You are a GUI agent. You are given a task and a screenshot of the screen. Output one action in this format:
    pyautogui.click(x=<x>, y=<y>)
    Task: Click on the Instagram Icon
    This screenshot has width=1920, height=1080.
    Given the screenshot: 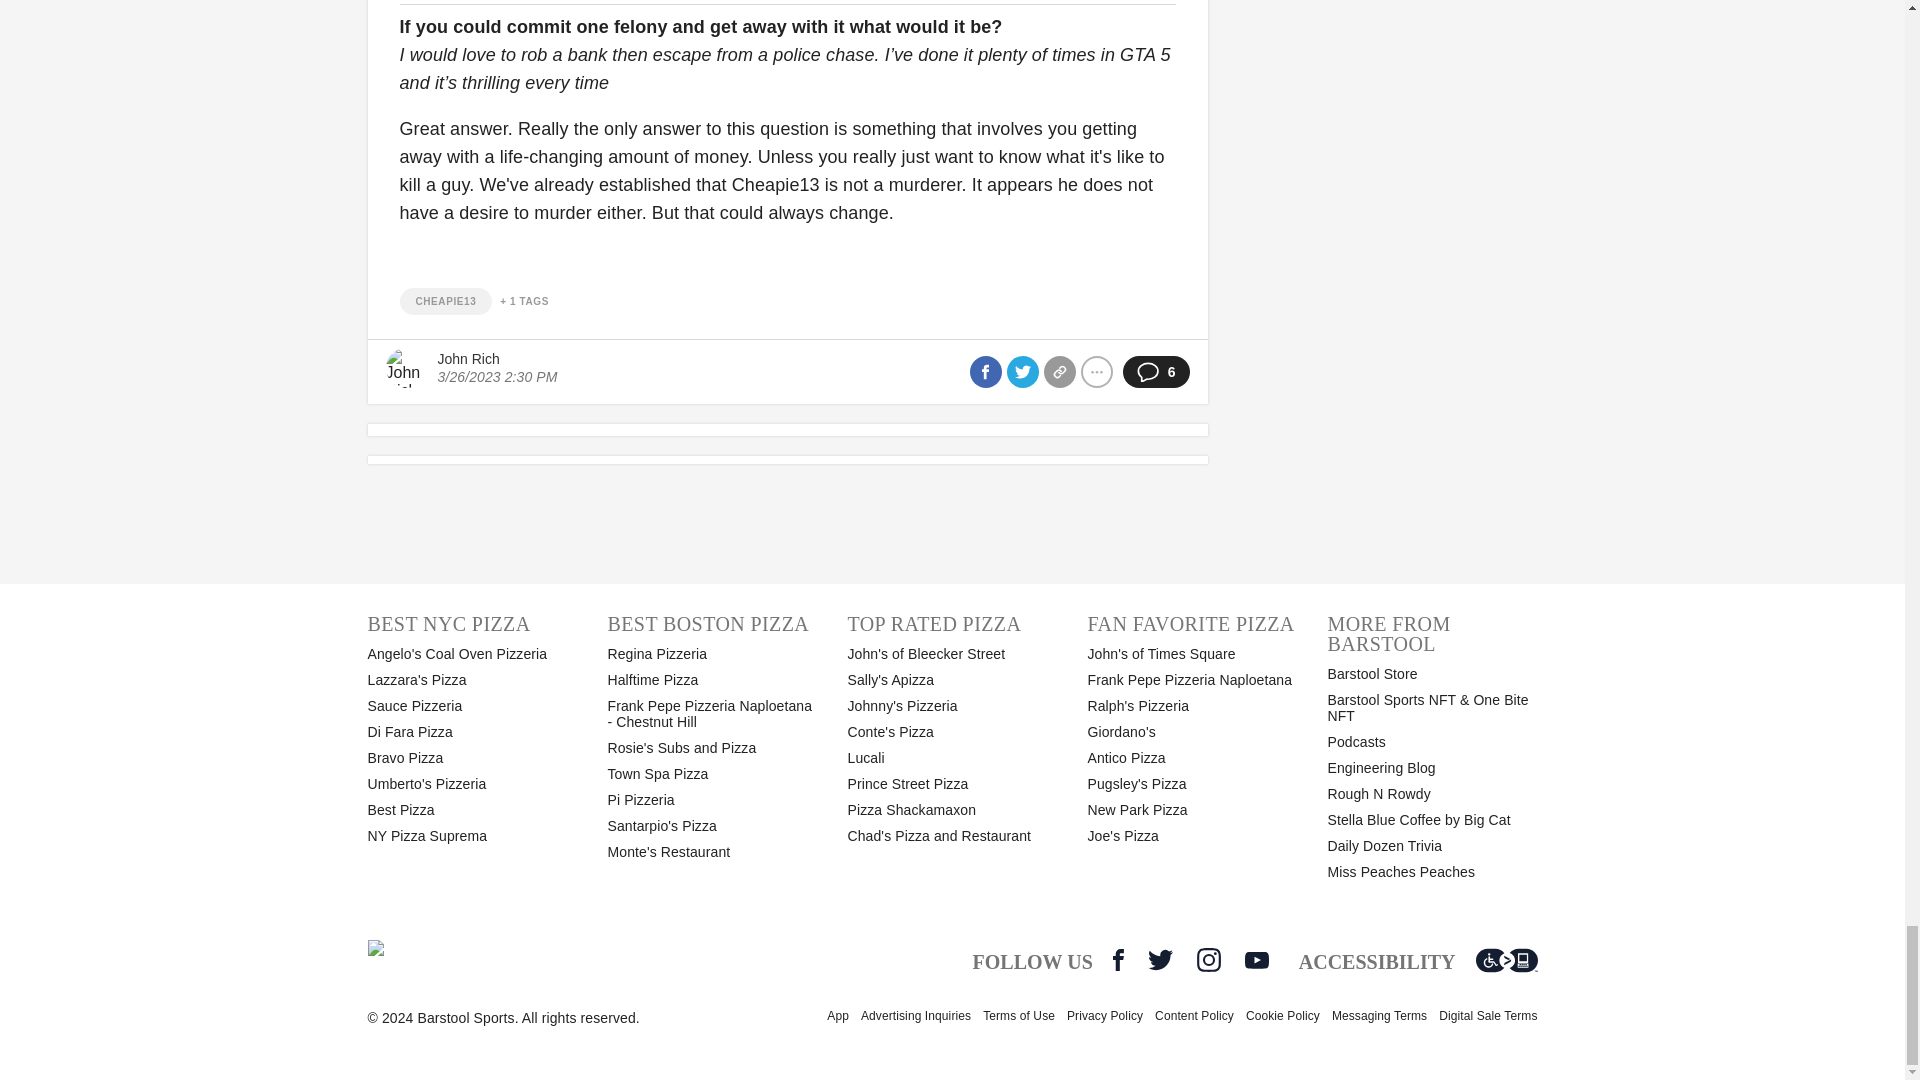 What is the action you would take?
    pyautogui.click(x=1208, y=960)
    